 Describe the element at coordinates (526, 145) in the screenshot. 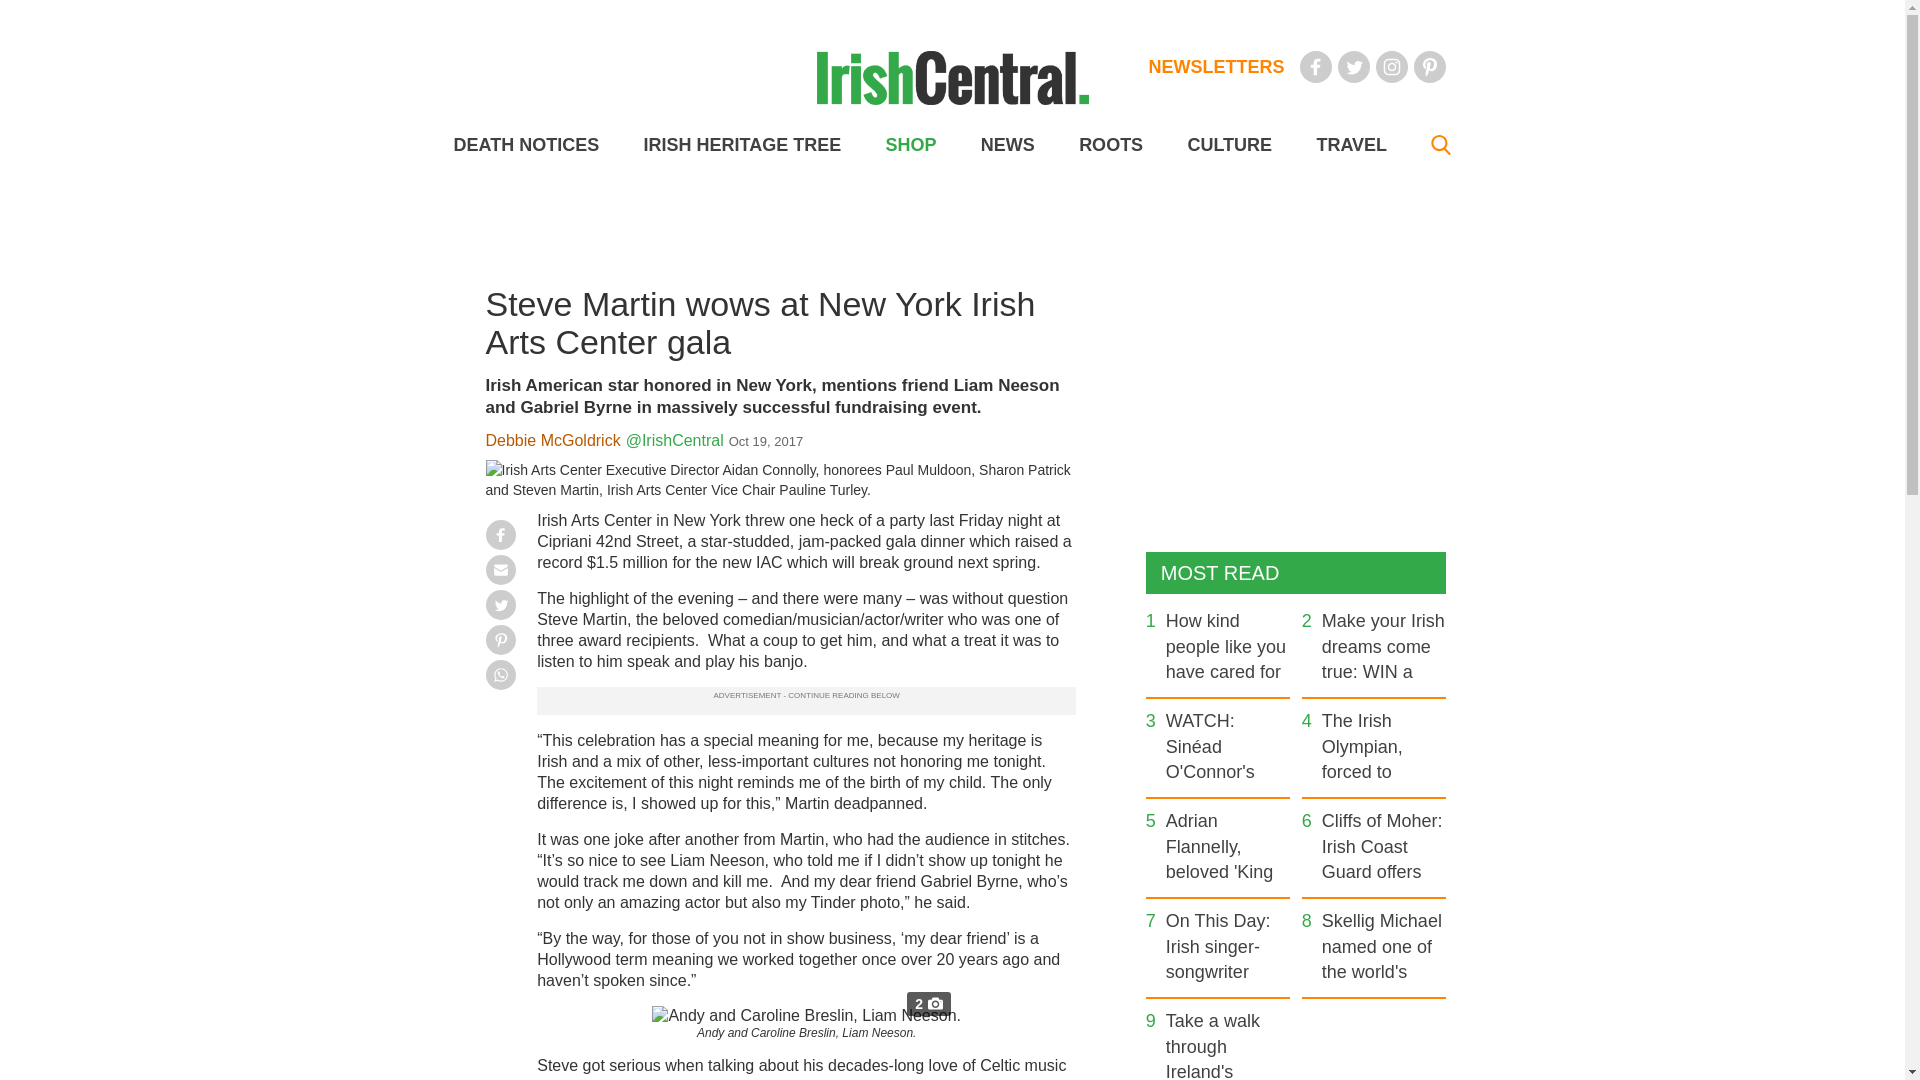

I see `DEATH NOTICES` at that location.